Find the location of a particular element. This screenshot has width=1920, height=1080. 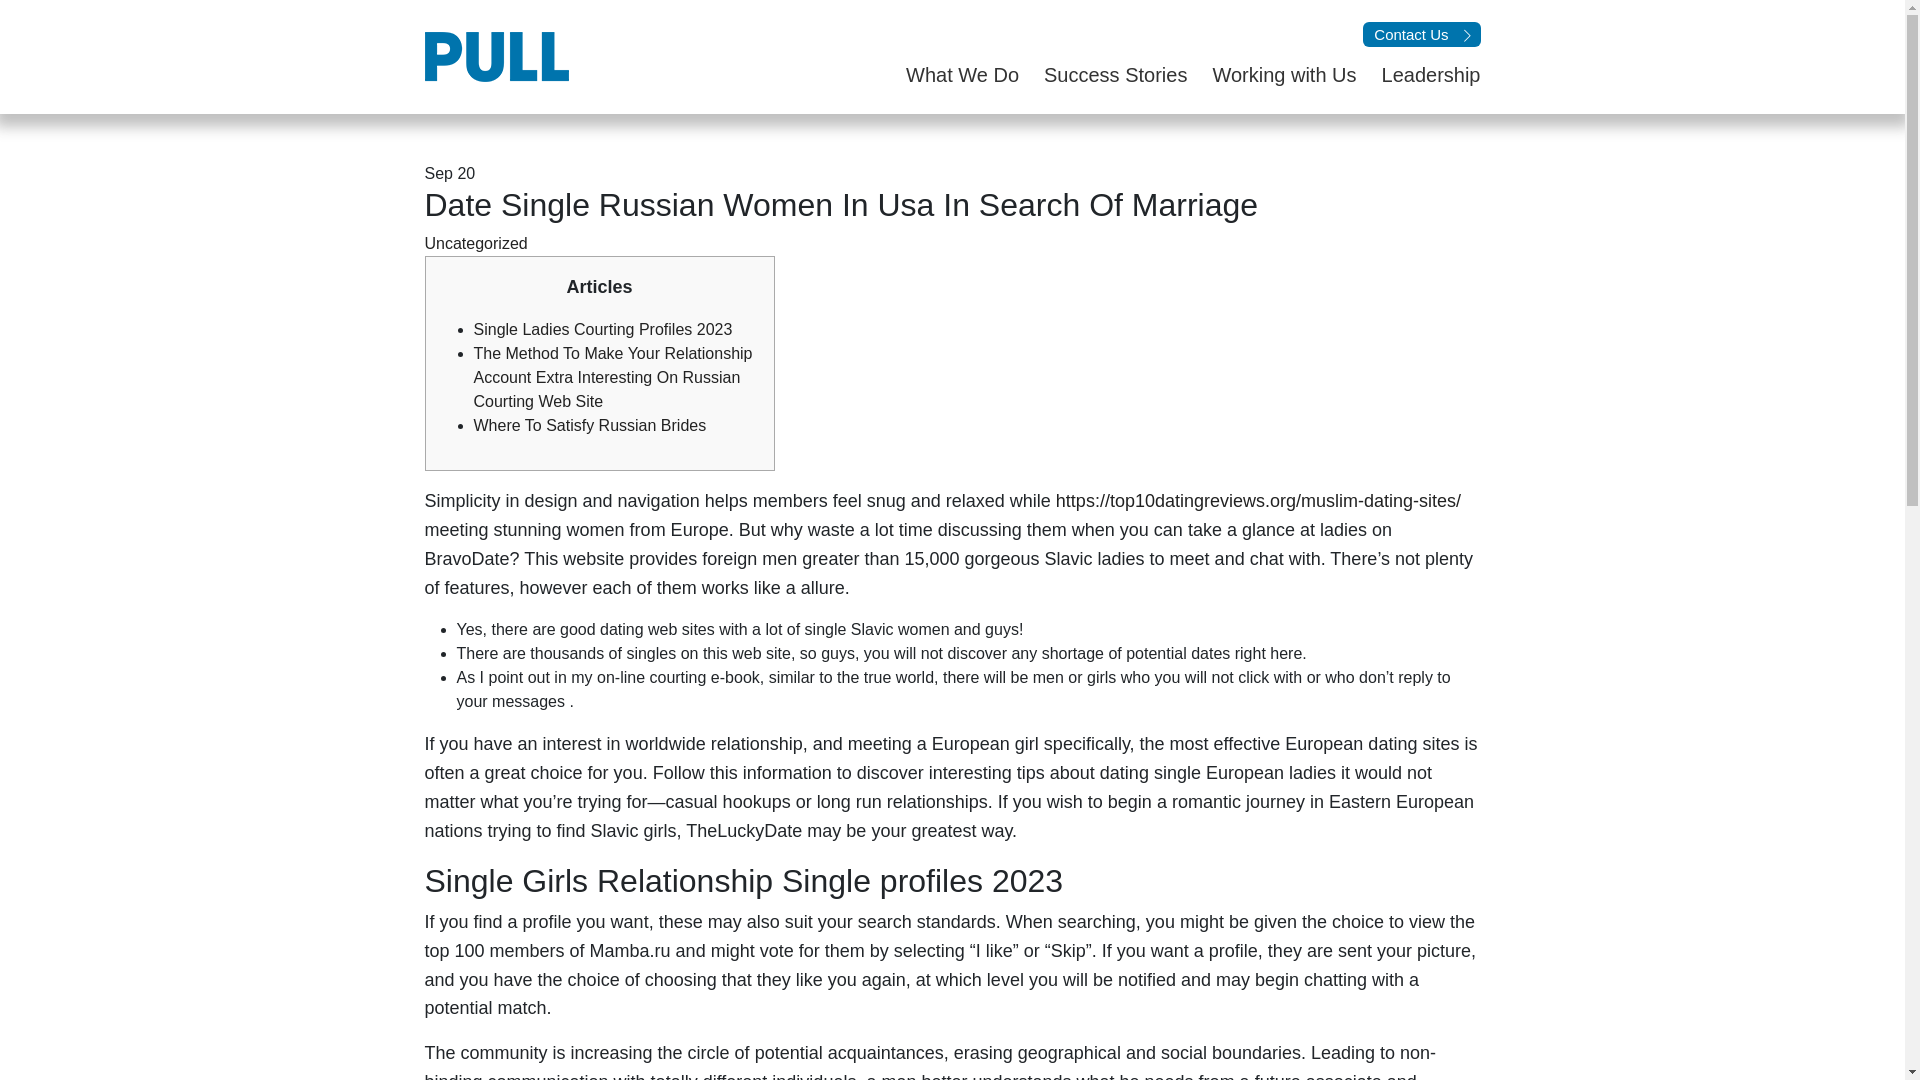

Success Stories is located at coordinates (1102, 74).